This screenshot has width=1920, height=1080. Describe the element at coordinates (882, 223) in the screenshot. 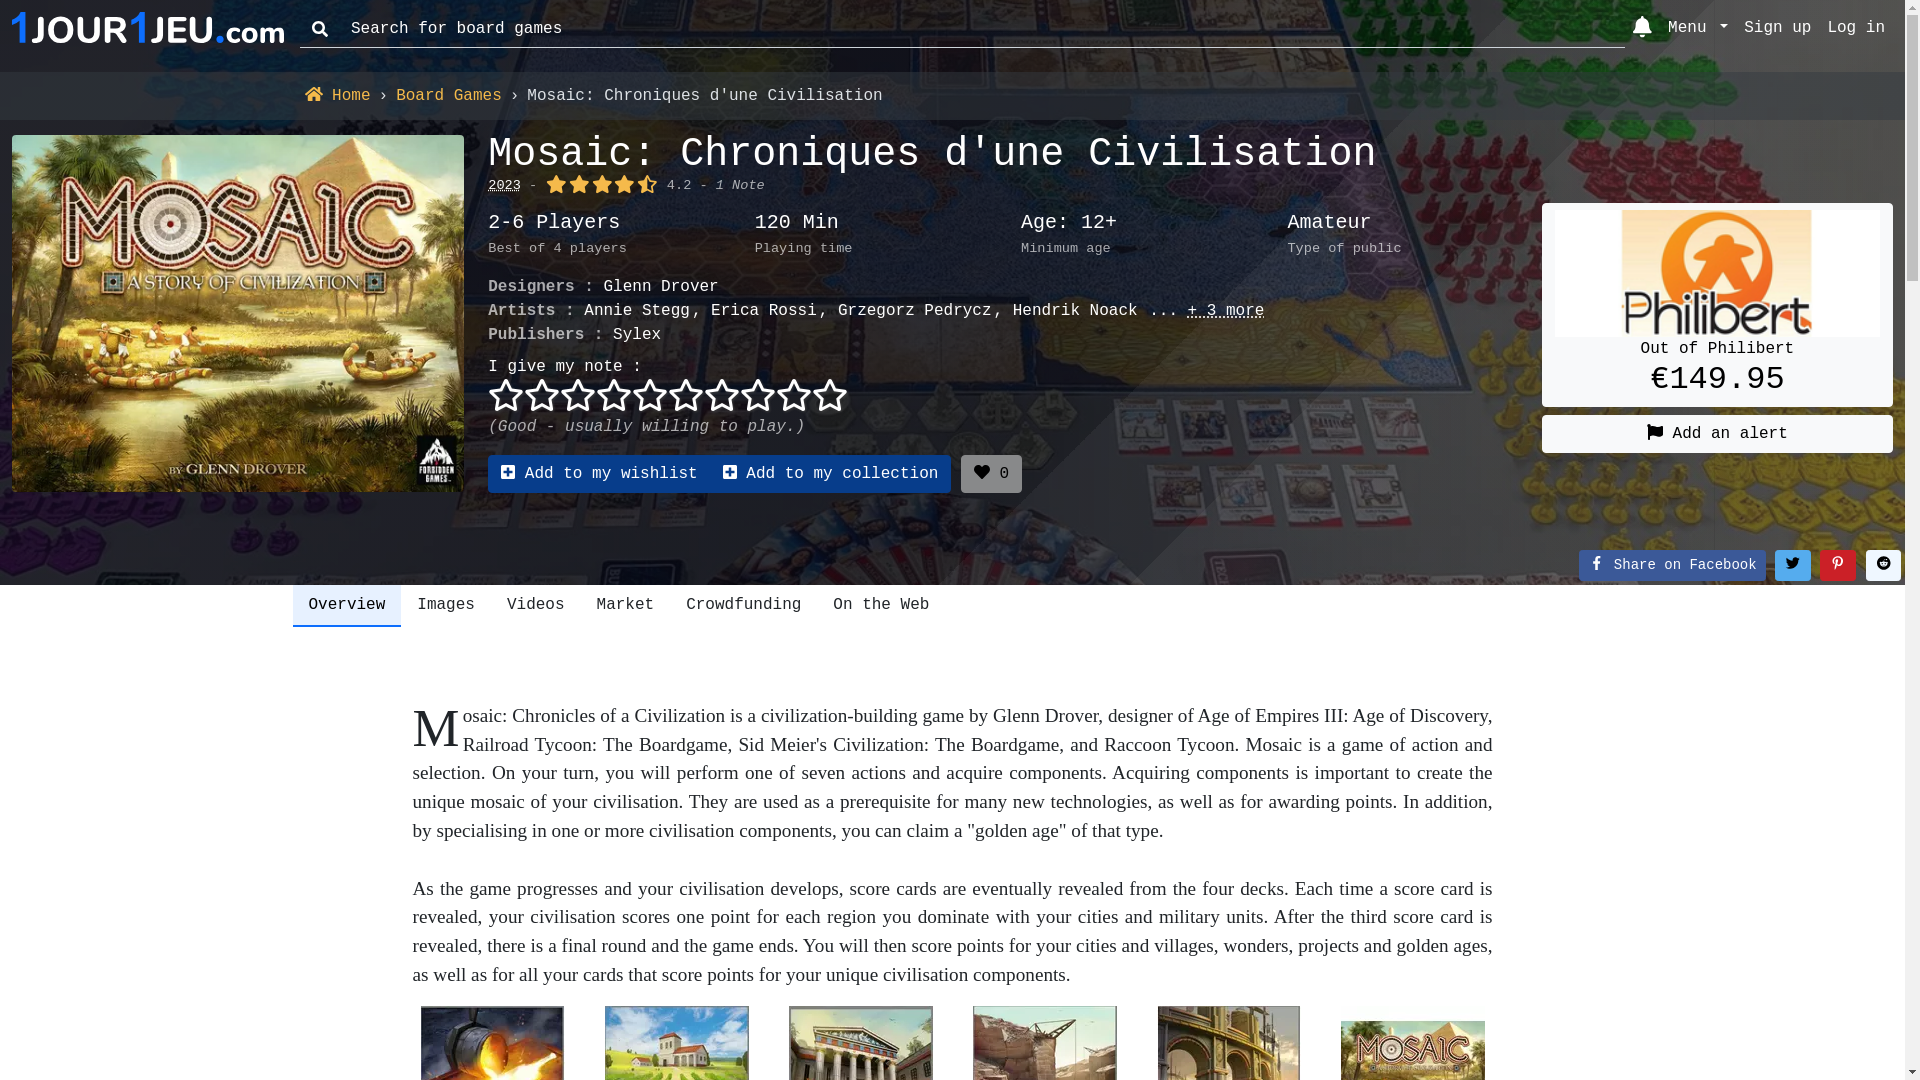

I see `120 Min` at that location.